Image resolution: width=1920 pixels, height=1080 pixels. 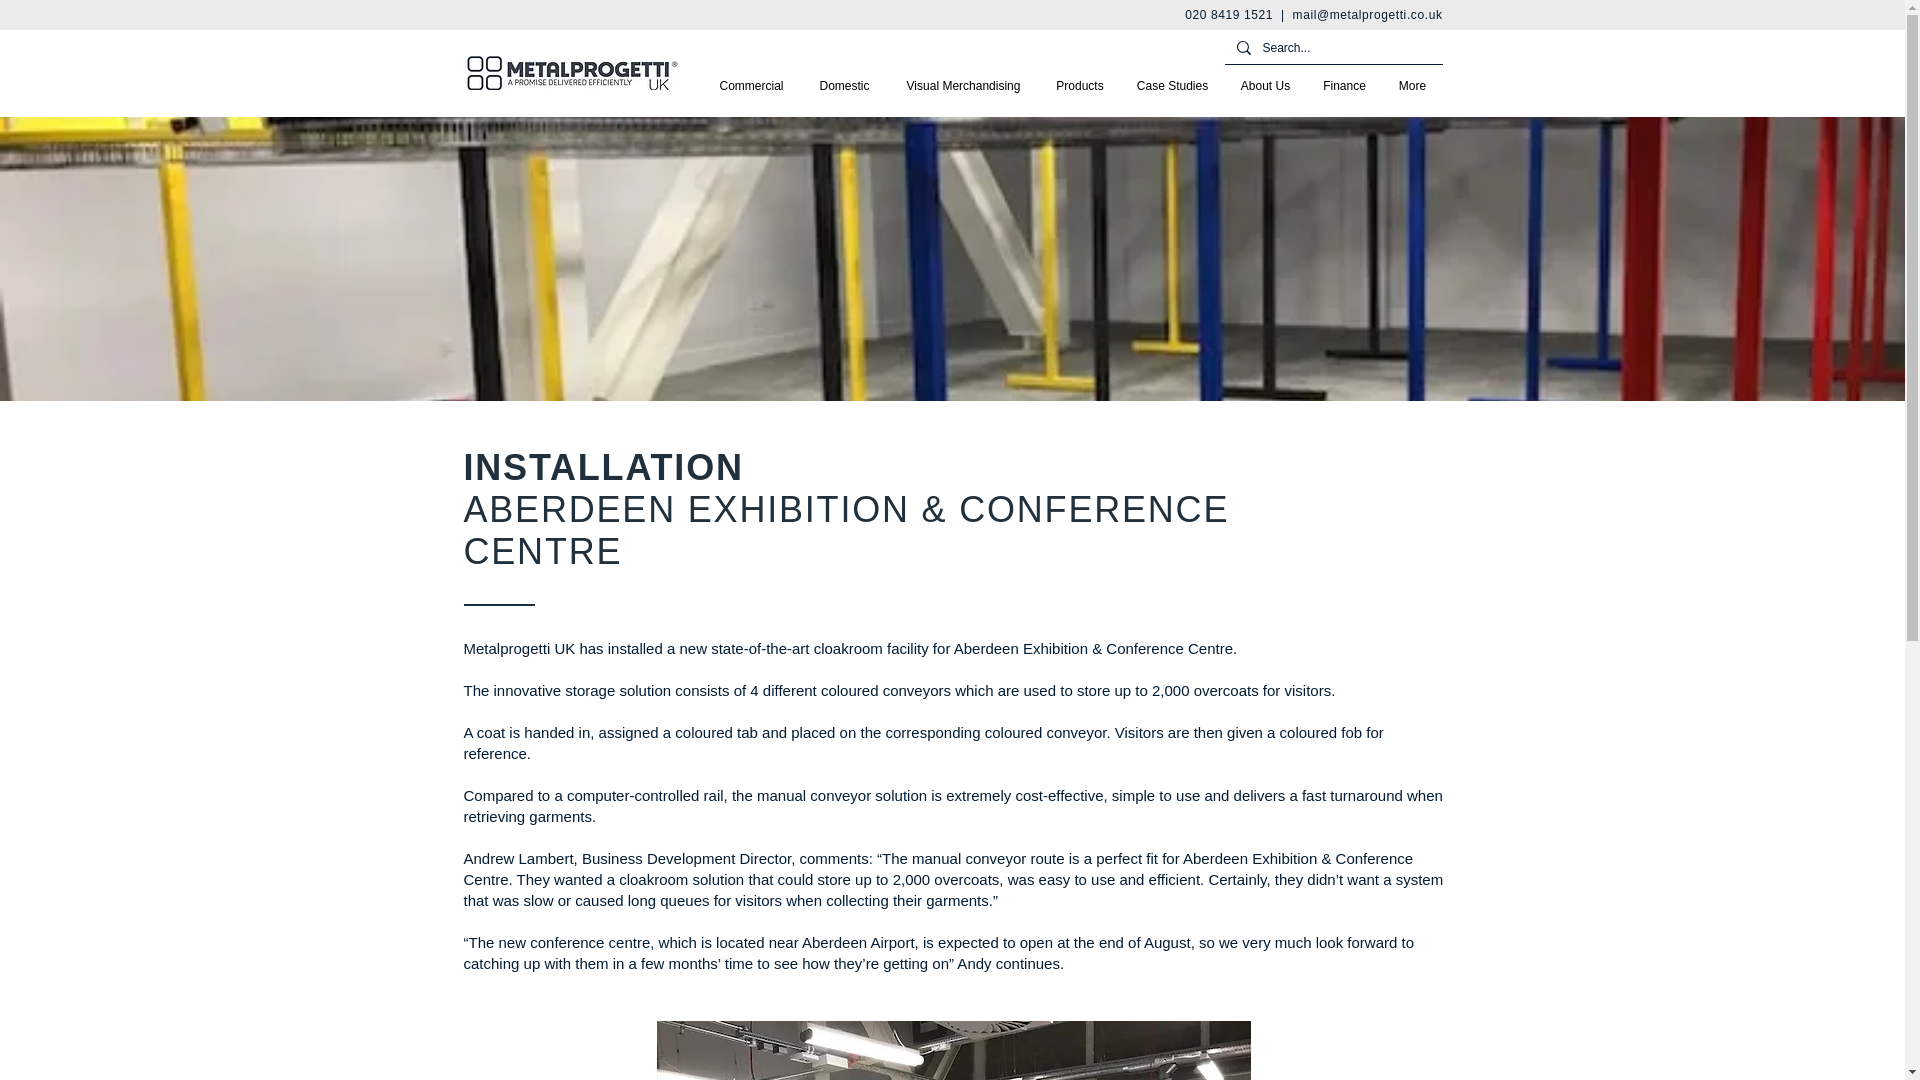 I want to click on Finance, so click(x=1344, y=86).